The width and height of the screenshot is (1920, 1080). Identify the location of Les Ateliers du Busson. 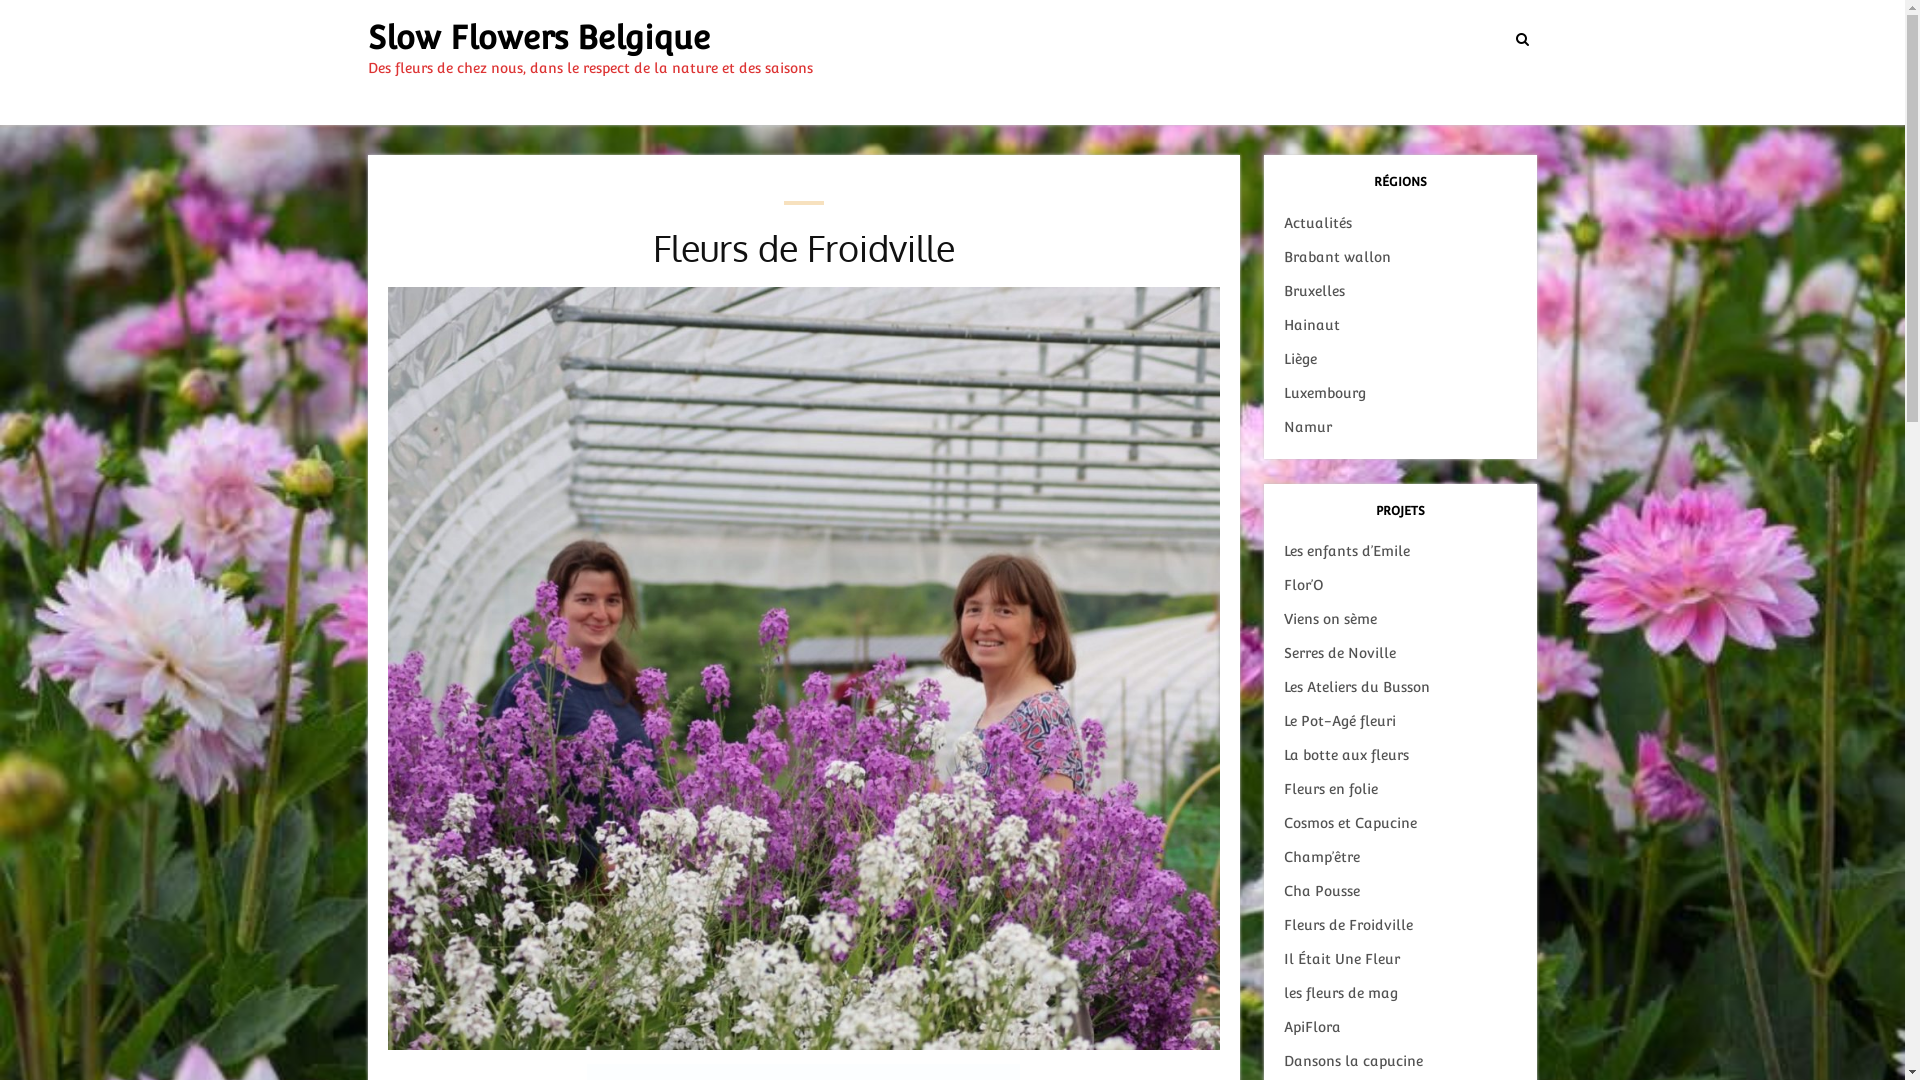
(1357, 687).